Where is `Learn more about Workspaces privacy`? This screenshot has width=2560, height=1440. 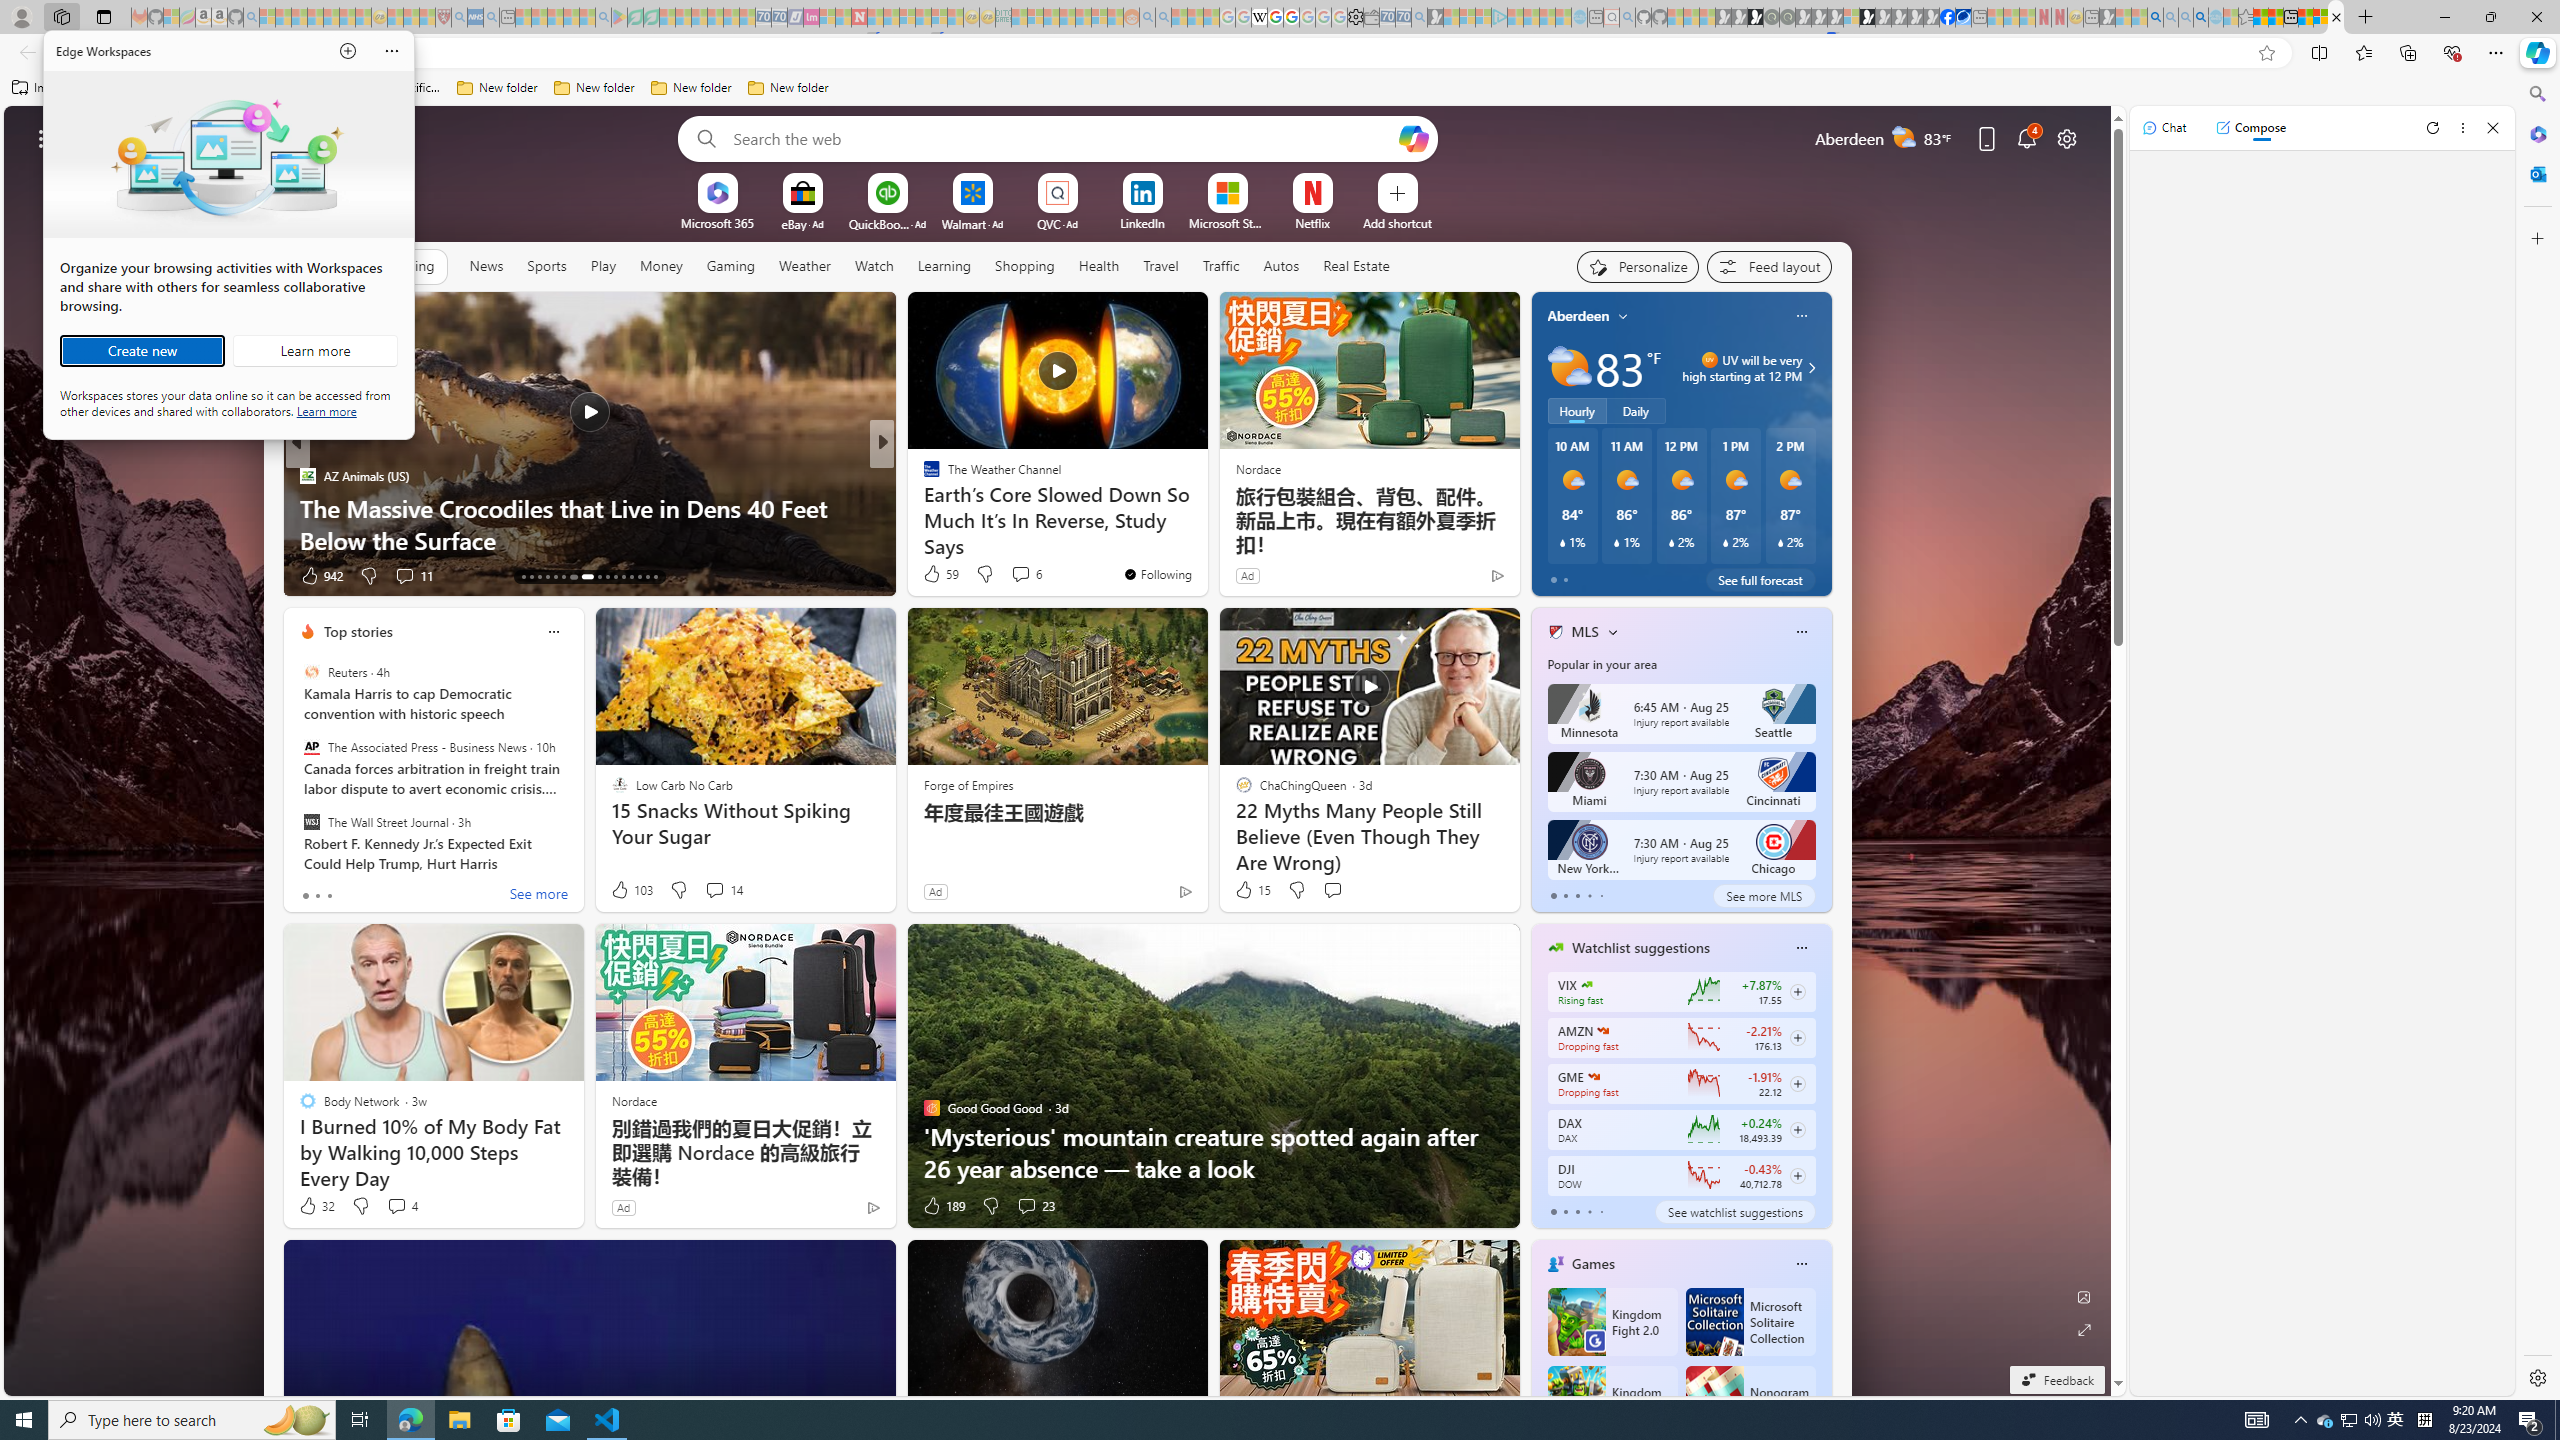
Learn more about Workspaces privacy is located at coordinates (326, 410).